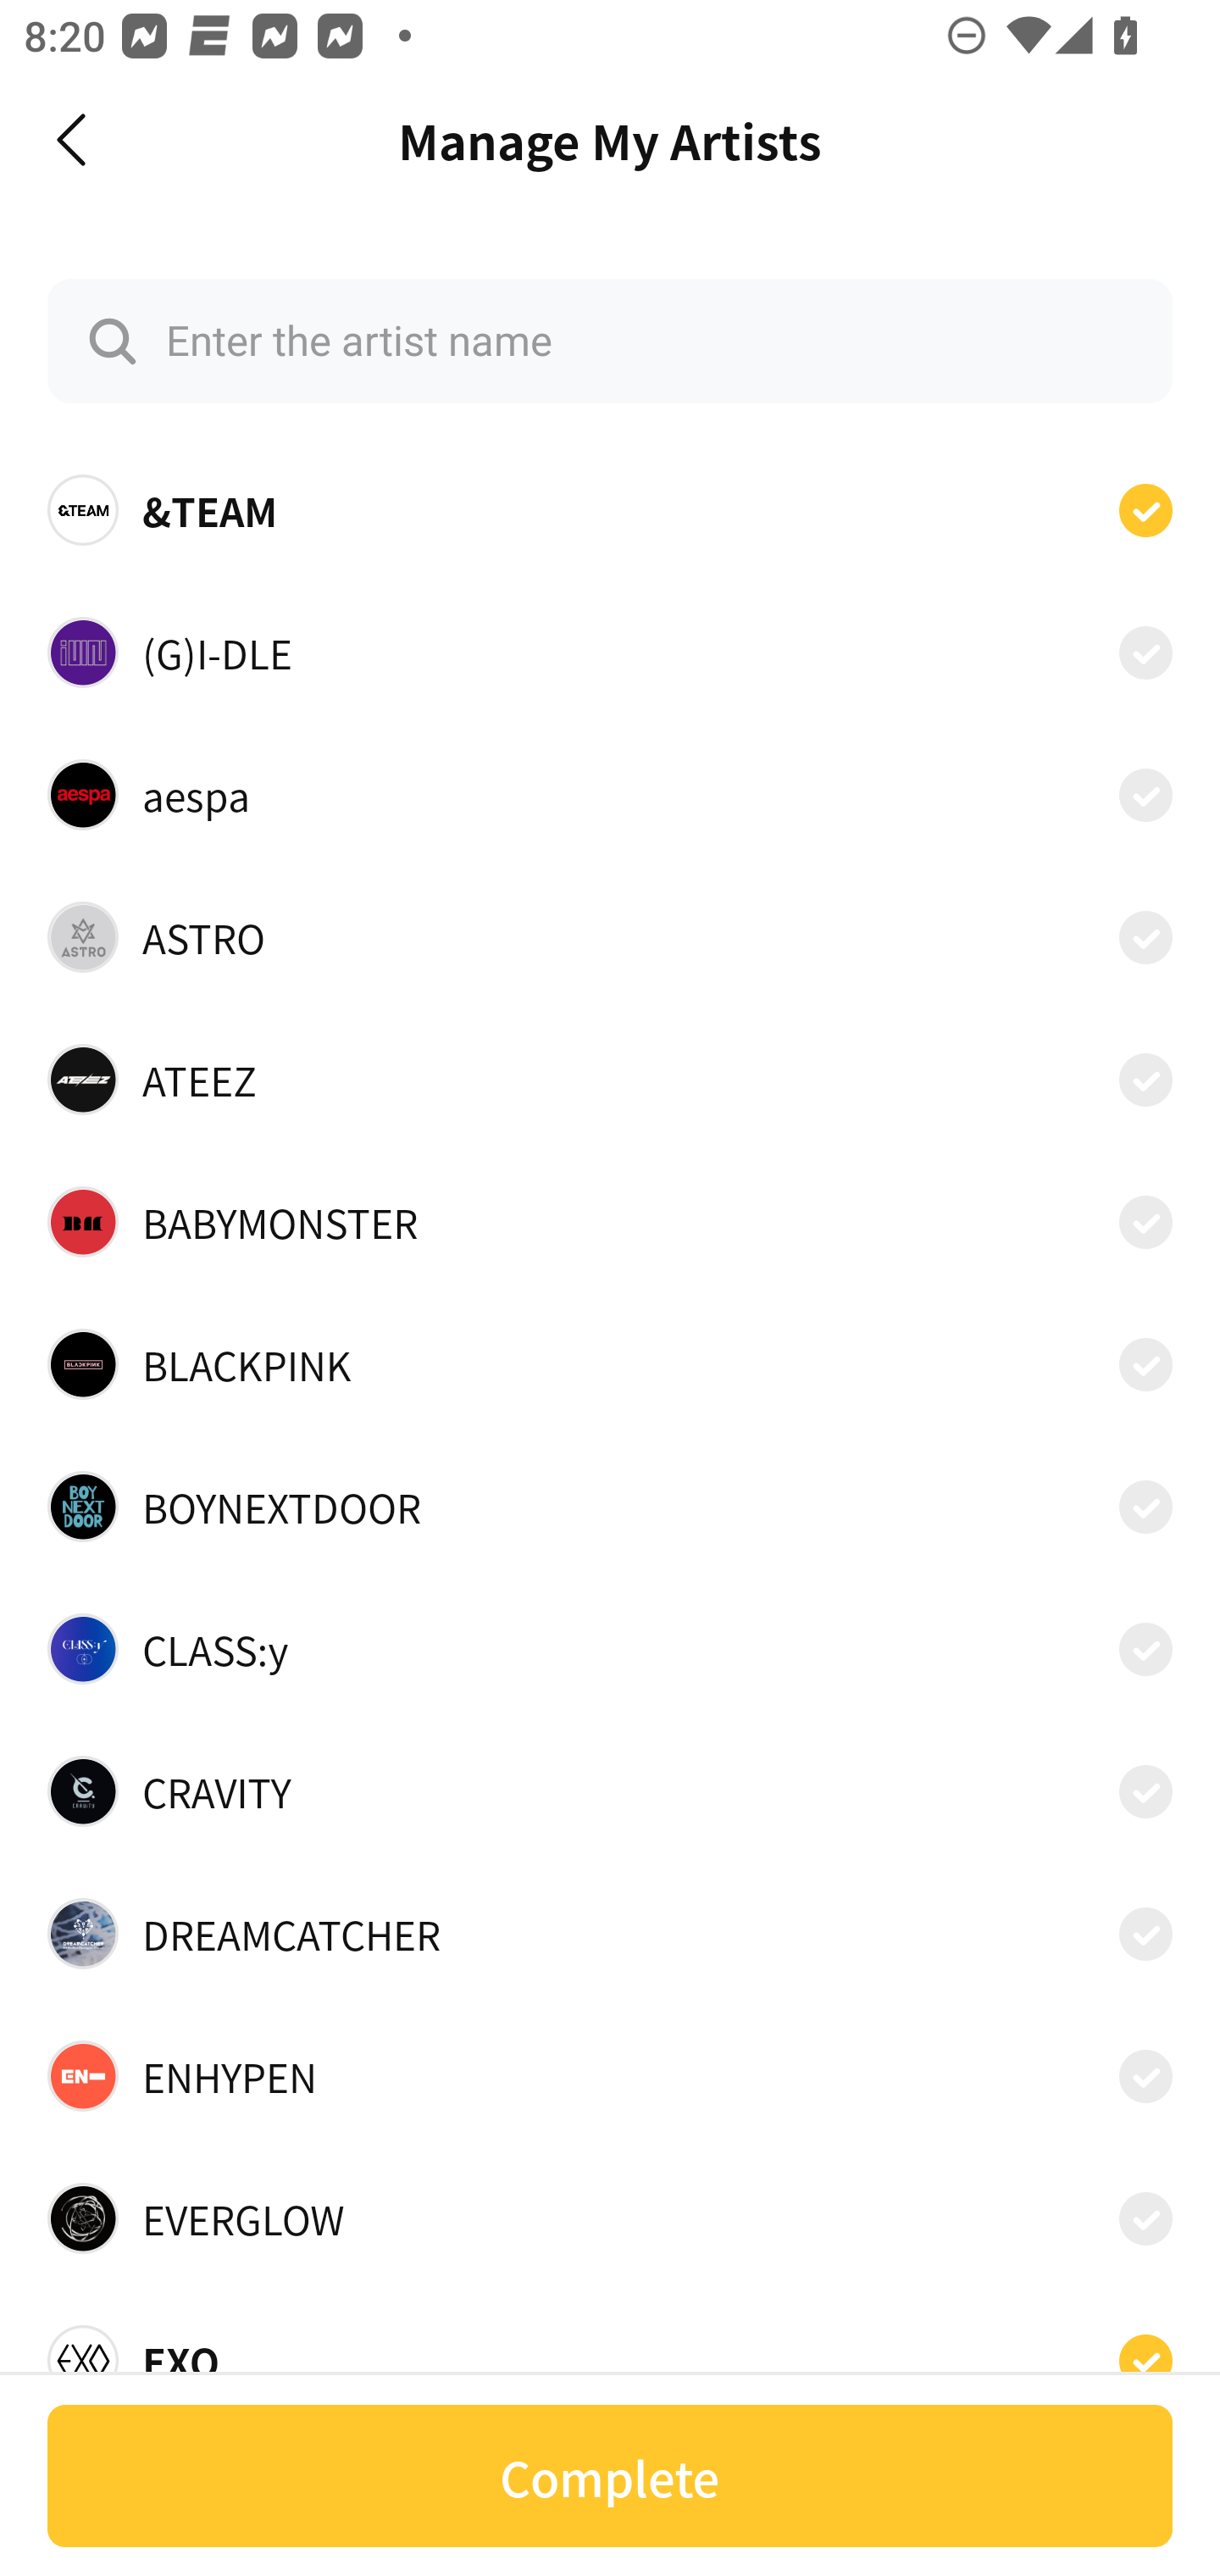 This screenshot has height=2576, width=1220. I want to click on CRAVITY, so click(610, 1791).